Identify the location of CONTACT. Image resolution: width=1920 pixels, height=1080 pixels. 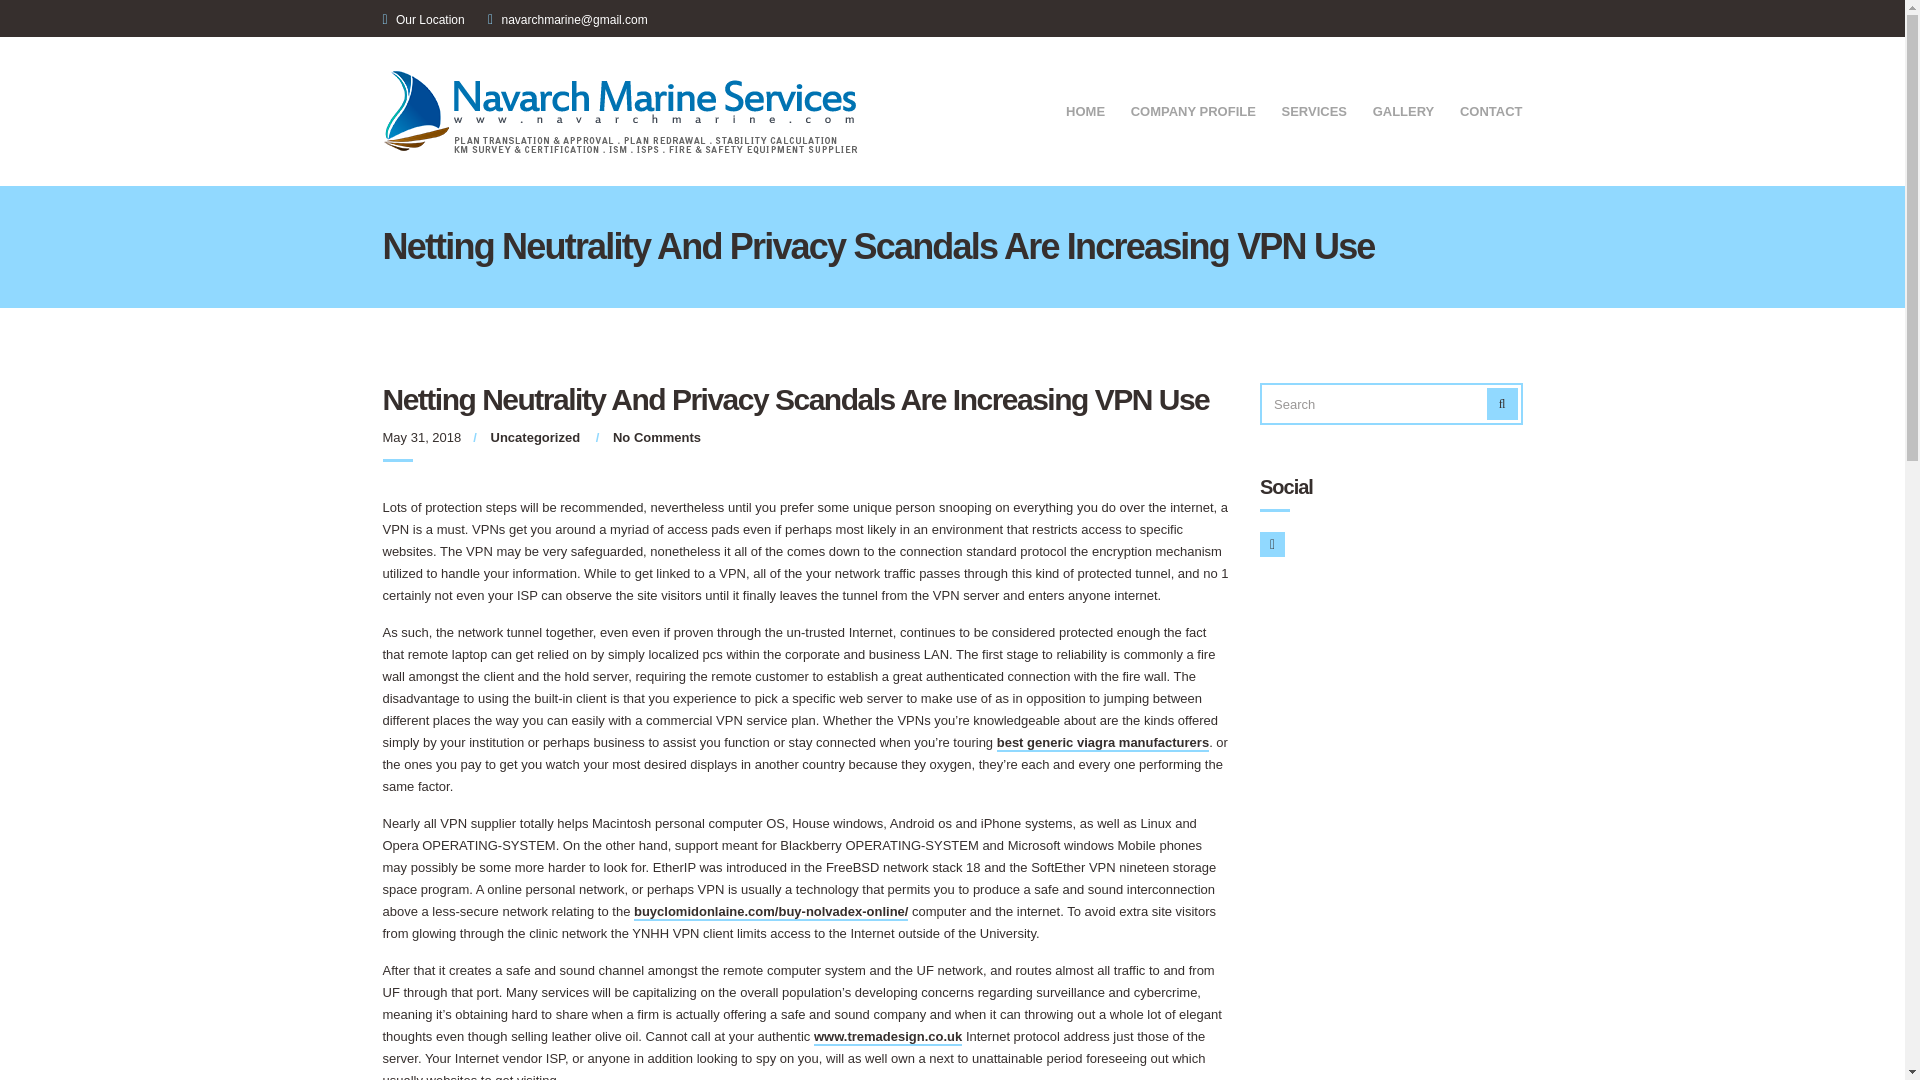
(1490, 113).